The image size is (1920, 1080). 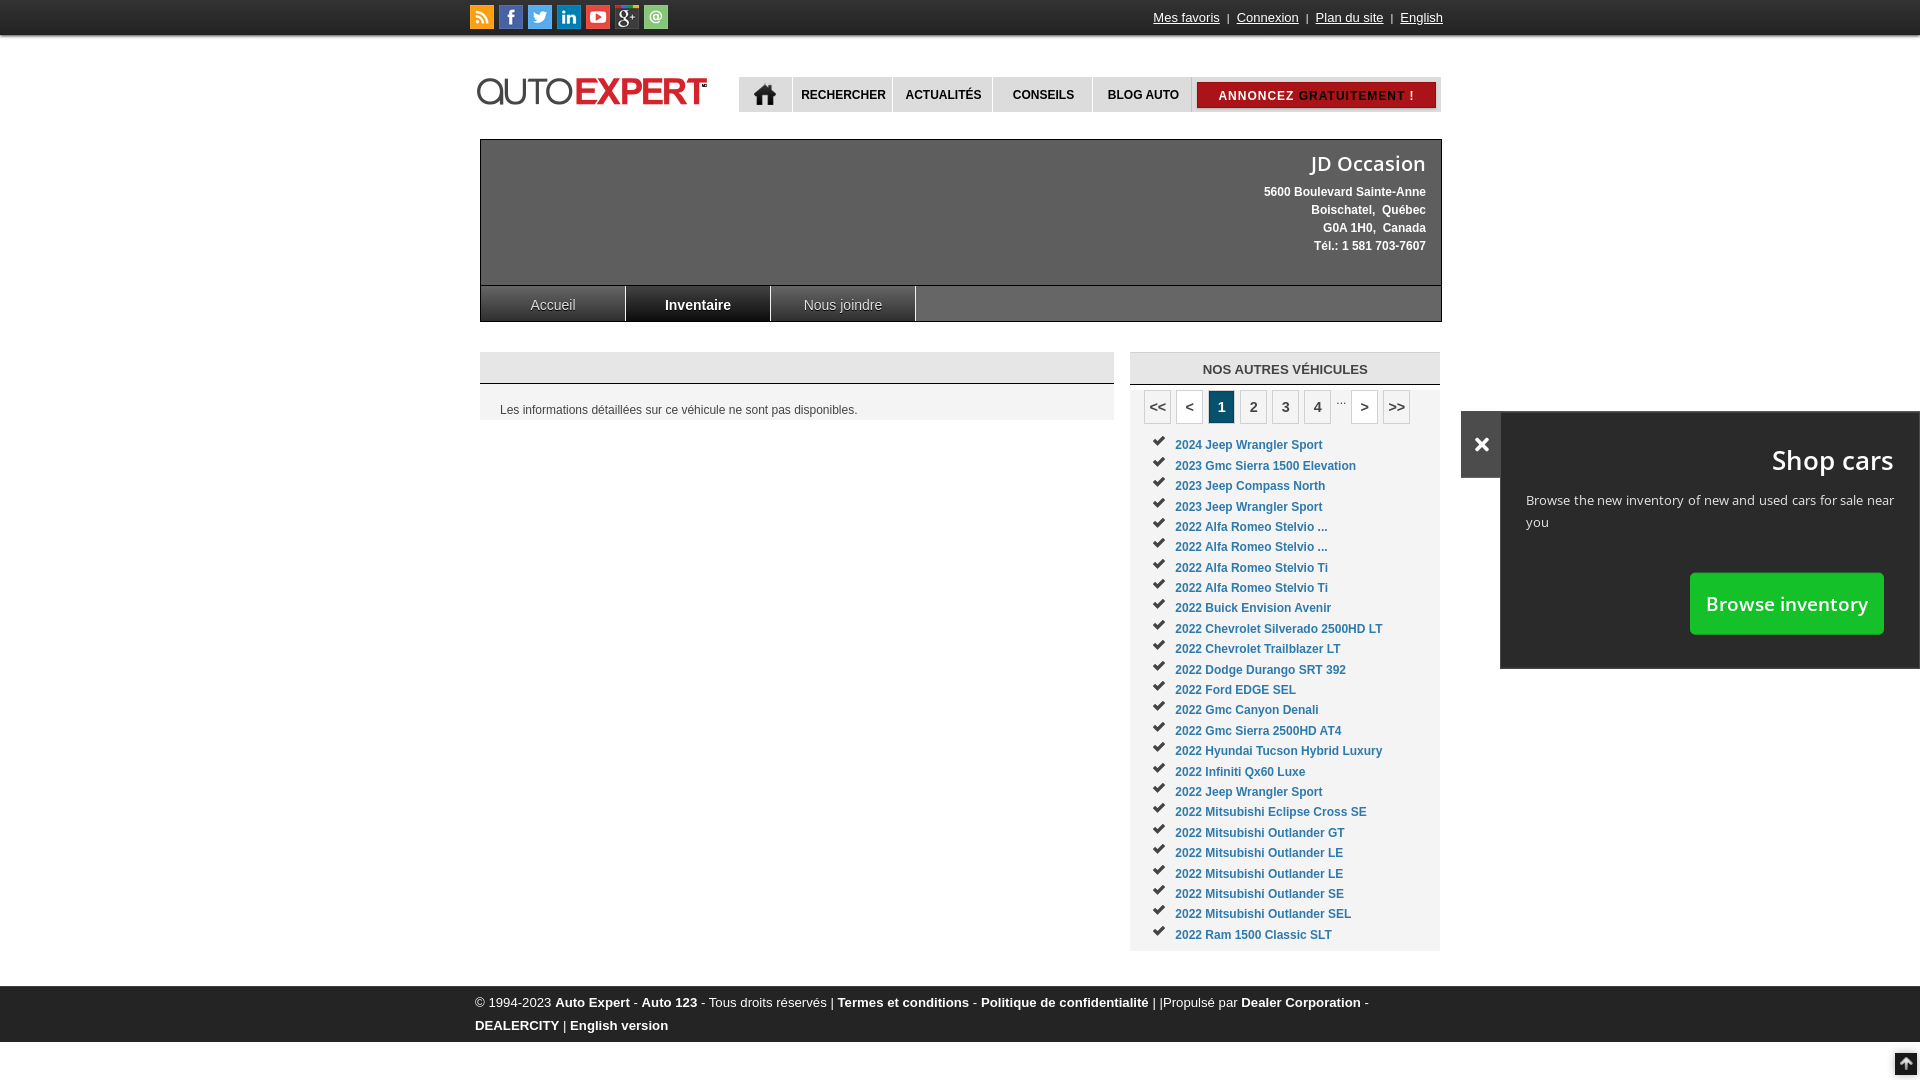 I want to click on ACCUEIL, so click(x=766, y=94).